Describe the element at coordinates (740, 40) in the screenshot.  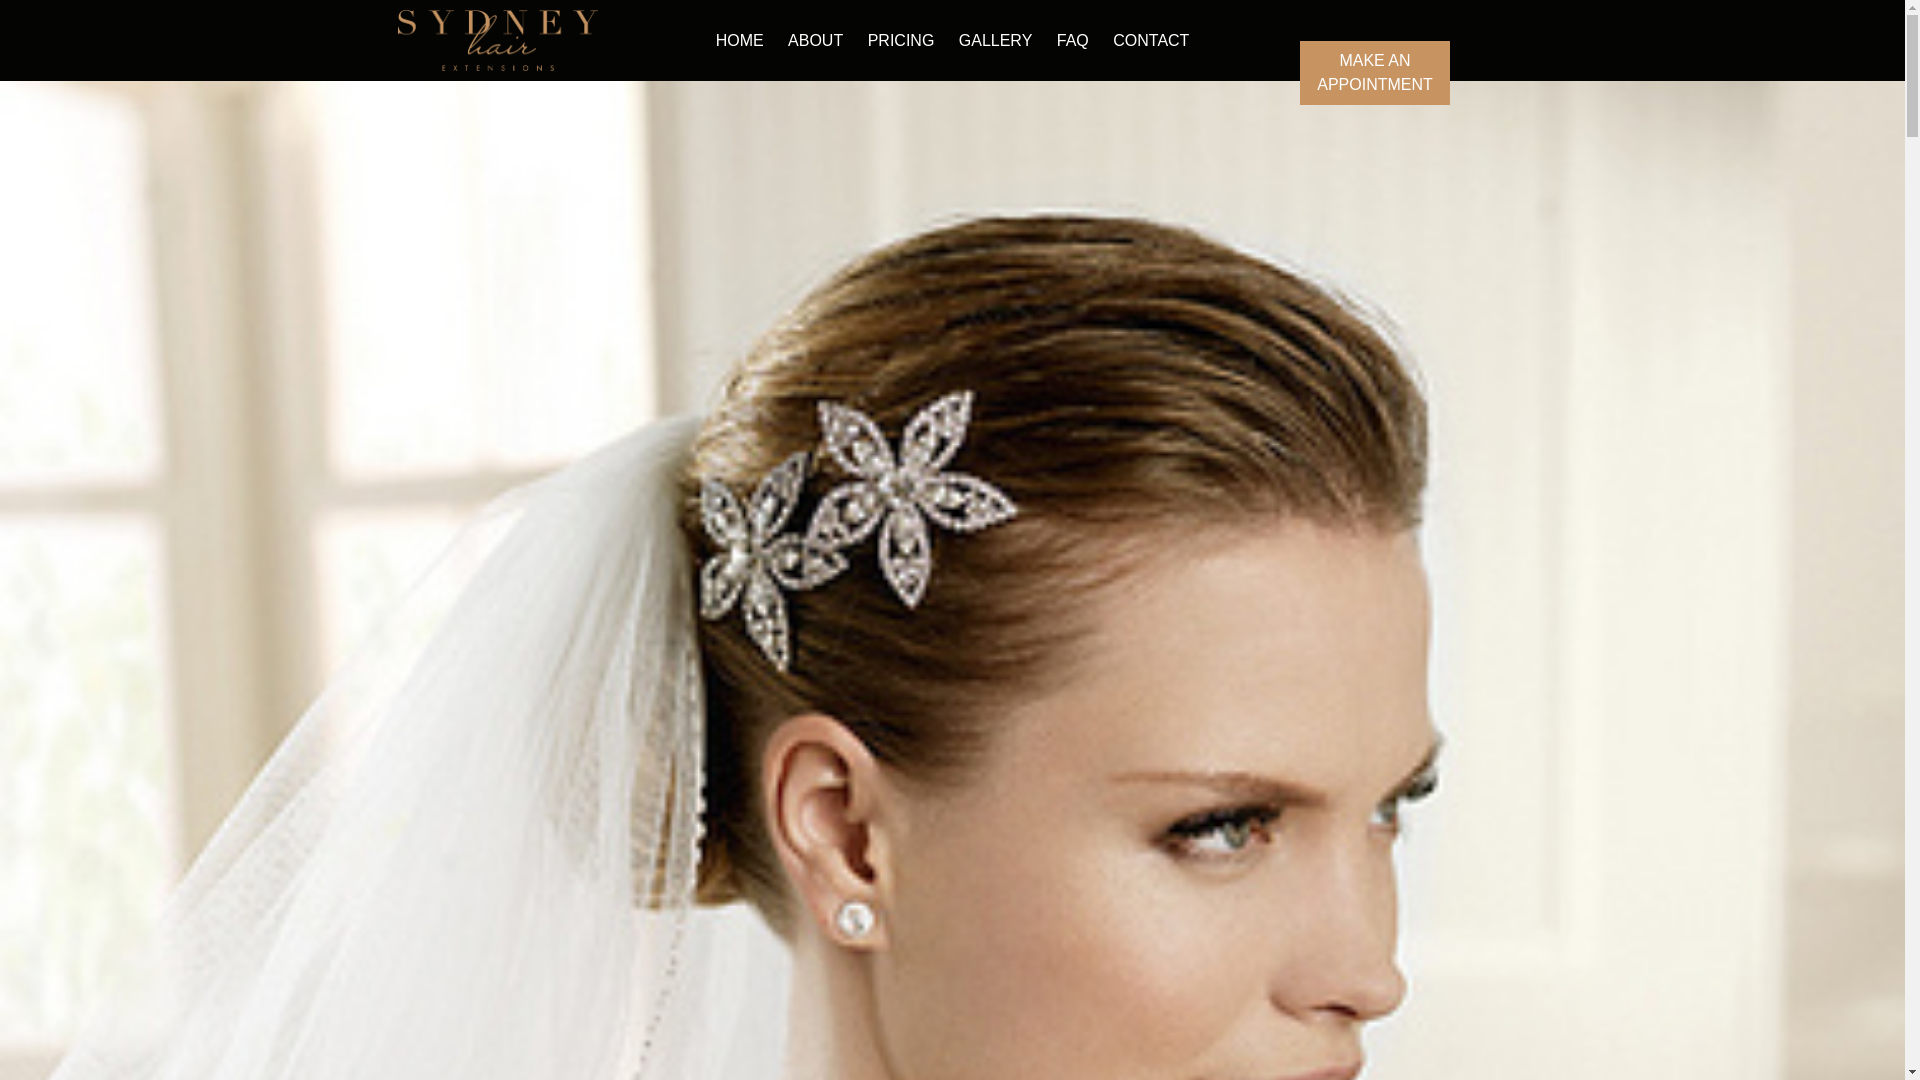
I see `HOME` at that location.